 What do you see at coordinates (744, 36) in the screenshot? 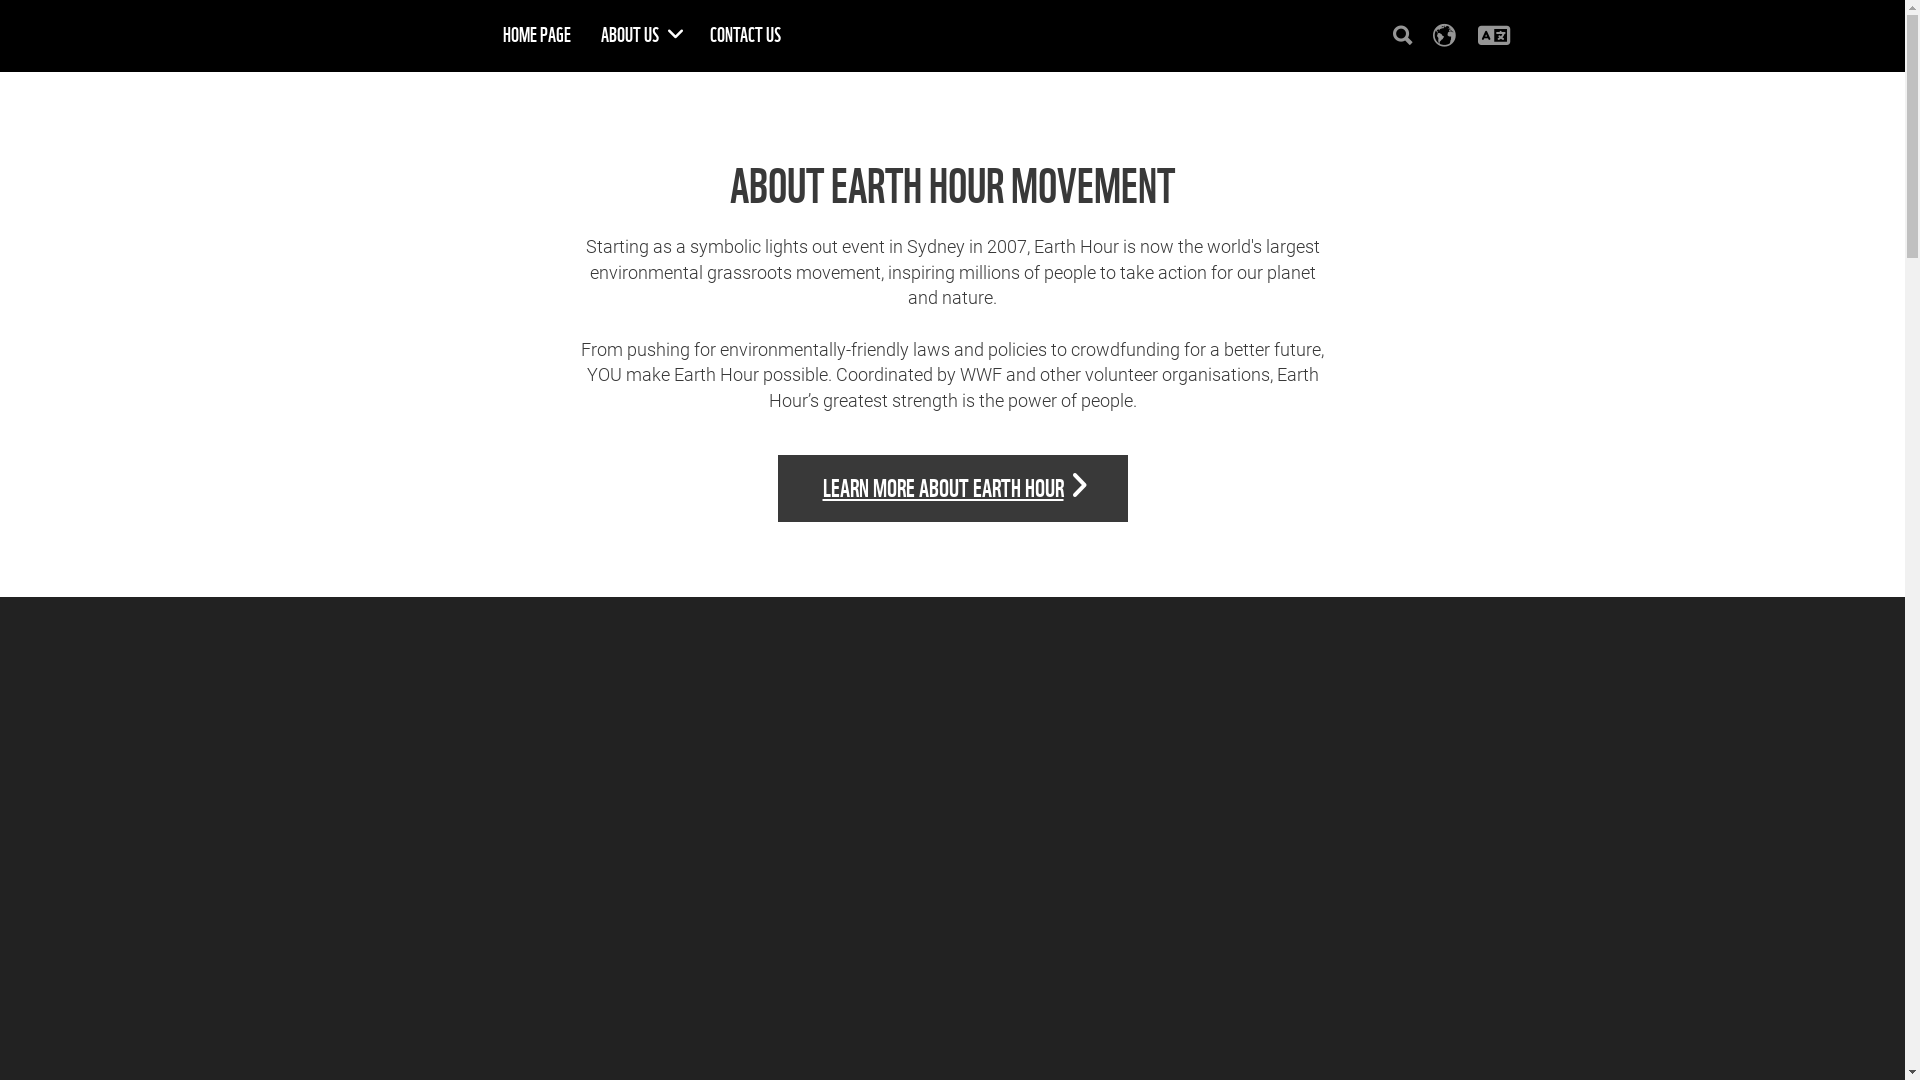
I see `CONTACT US` at bounding box center [744, 36].